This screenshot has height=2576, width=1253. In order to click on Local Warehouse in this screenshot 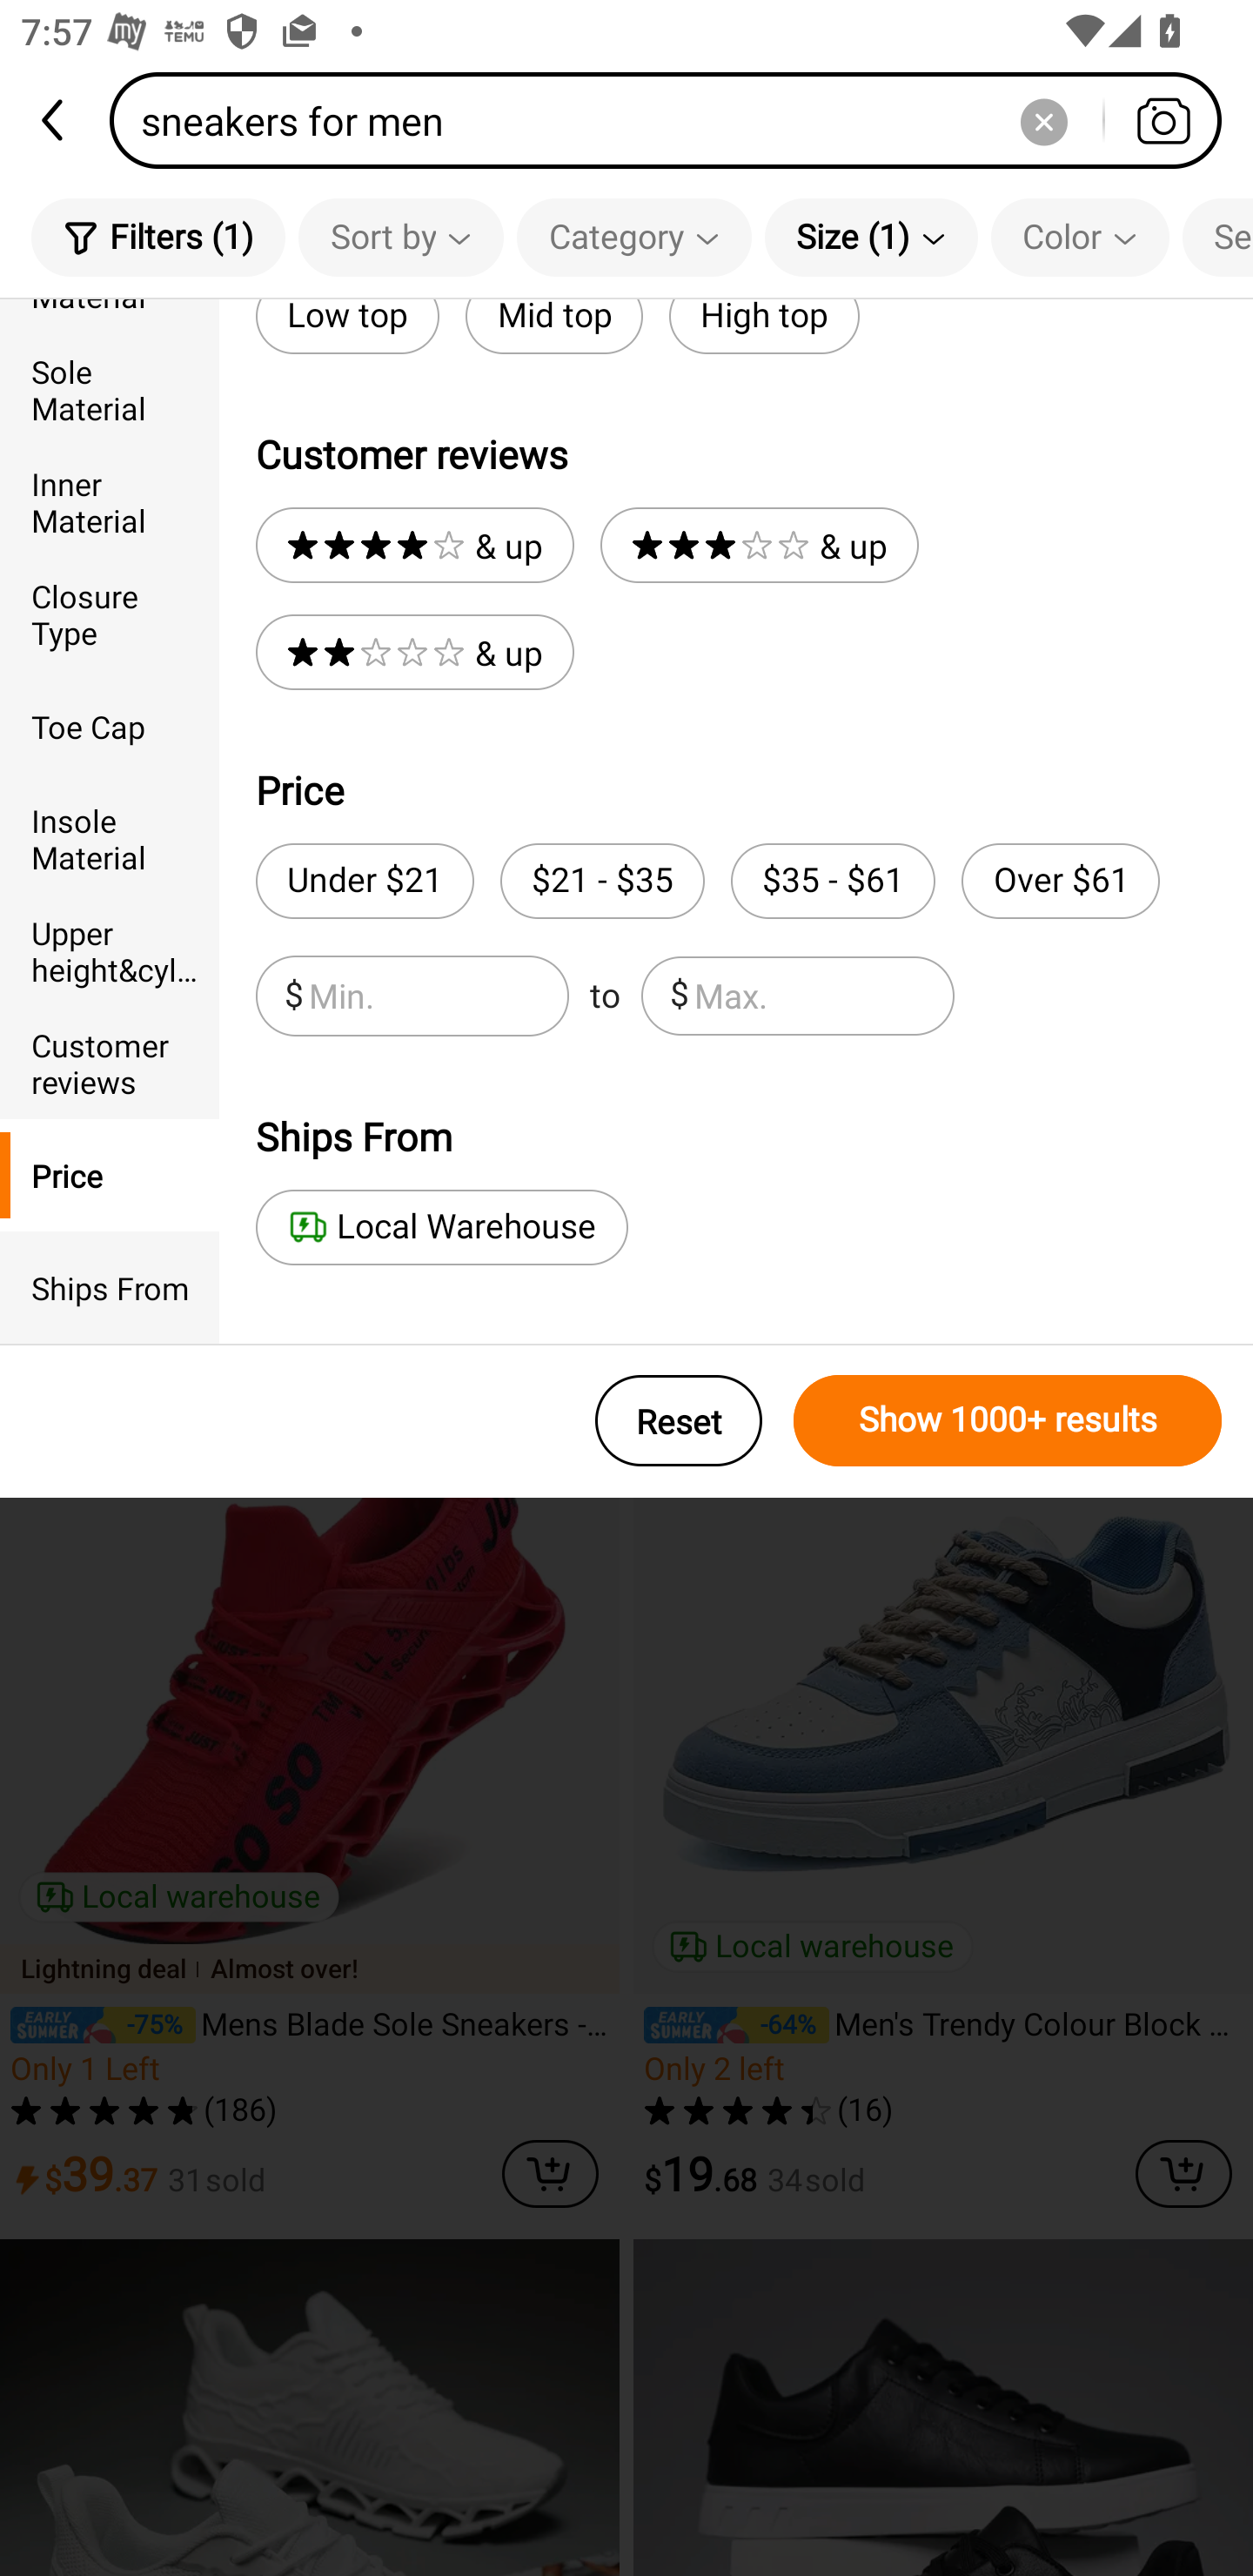, I will do `click(441, 1227)`.